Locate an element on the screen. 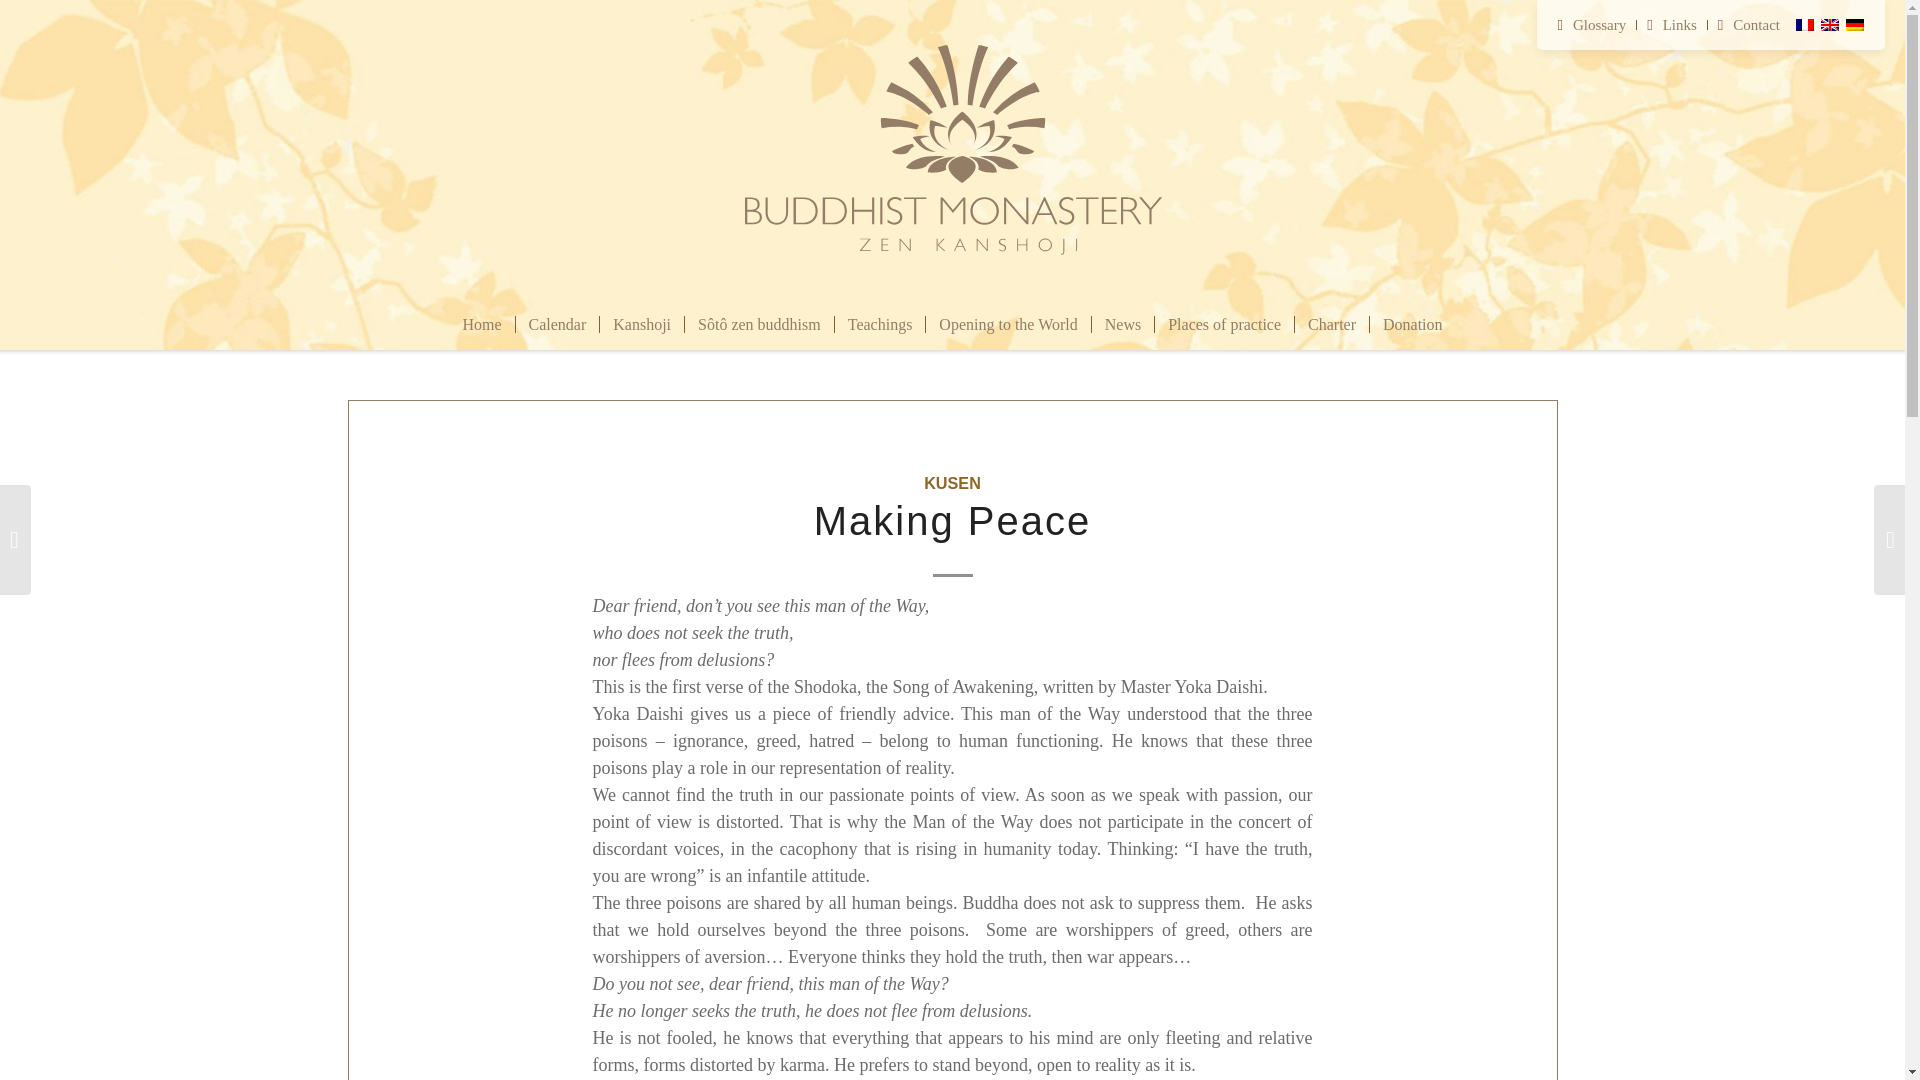 The height and width of the screenshot is (1080, 1920). Making Peace is located at coordinates (952, 520).